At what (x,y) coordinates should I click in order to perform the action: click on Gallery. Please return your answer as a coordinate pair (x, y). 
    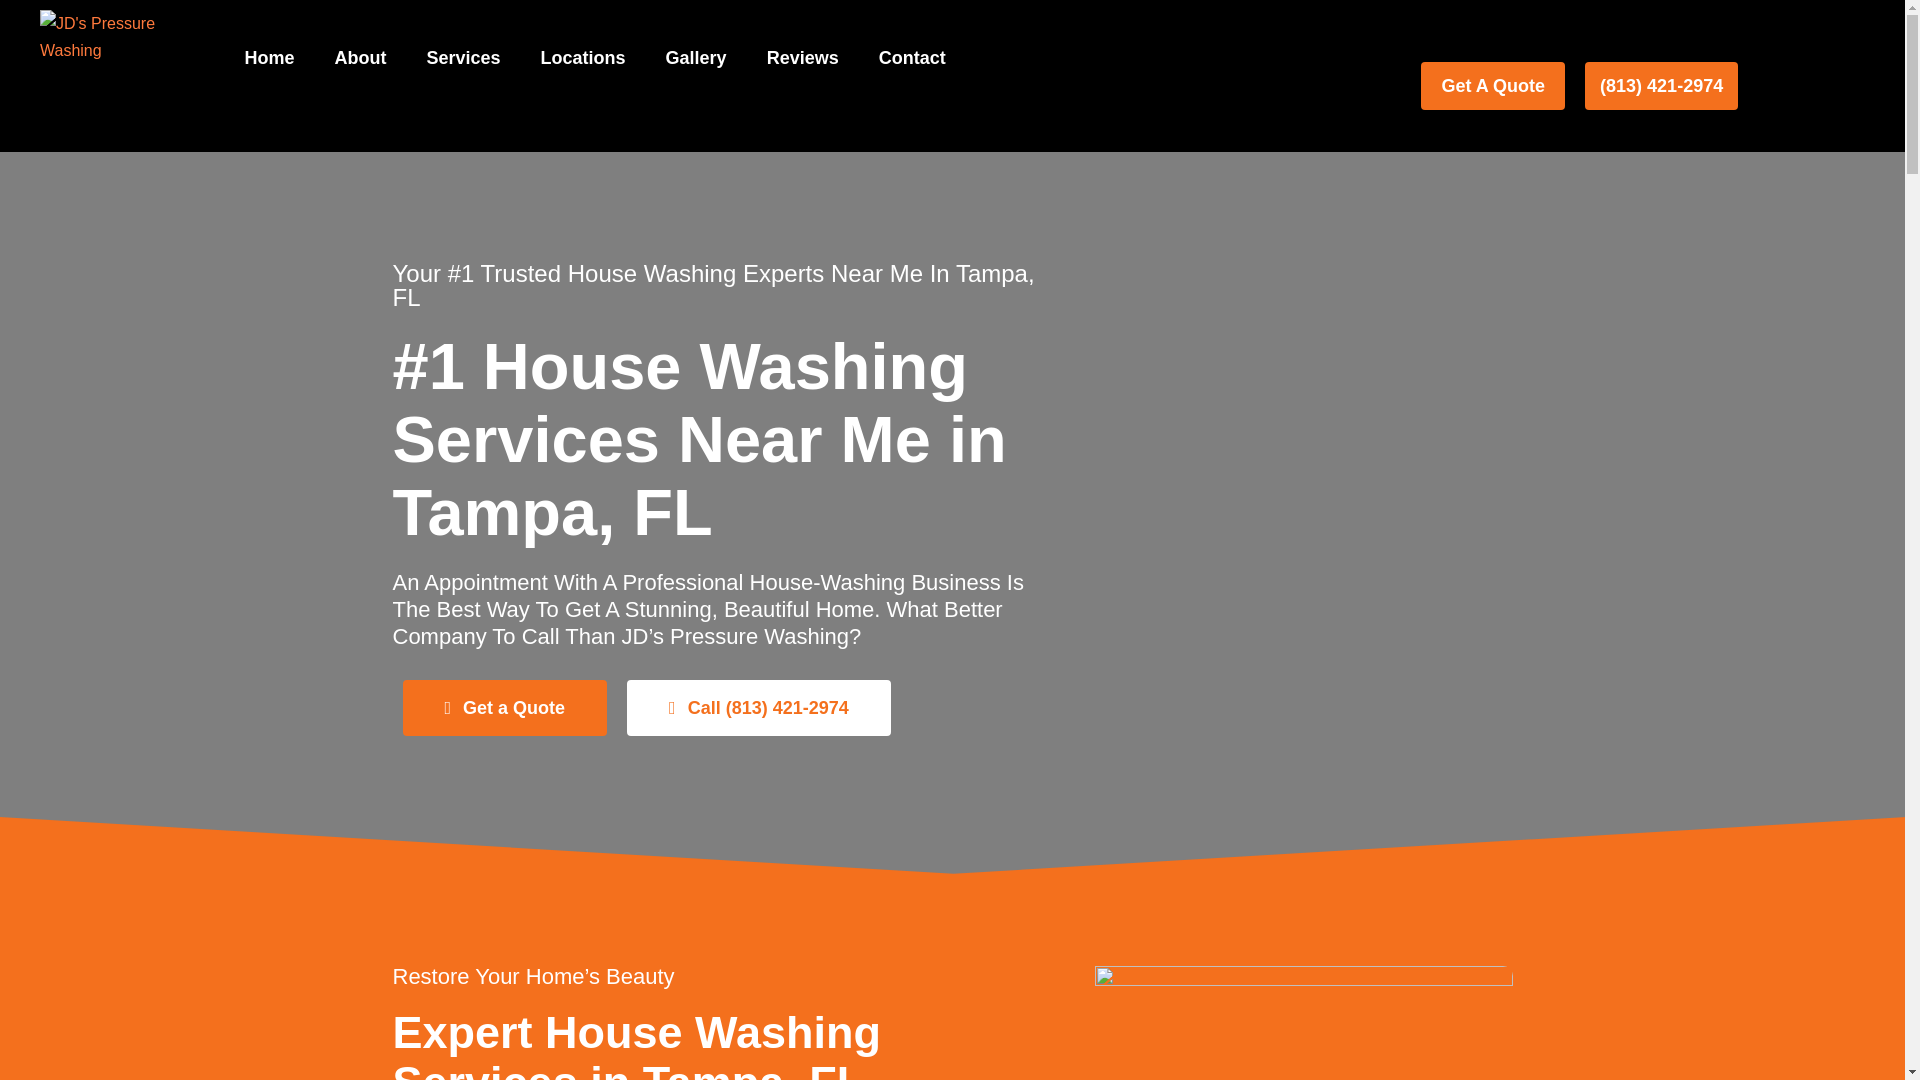
    Looking at the image, I should click on (696, 58).